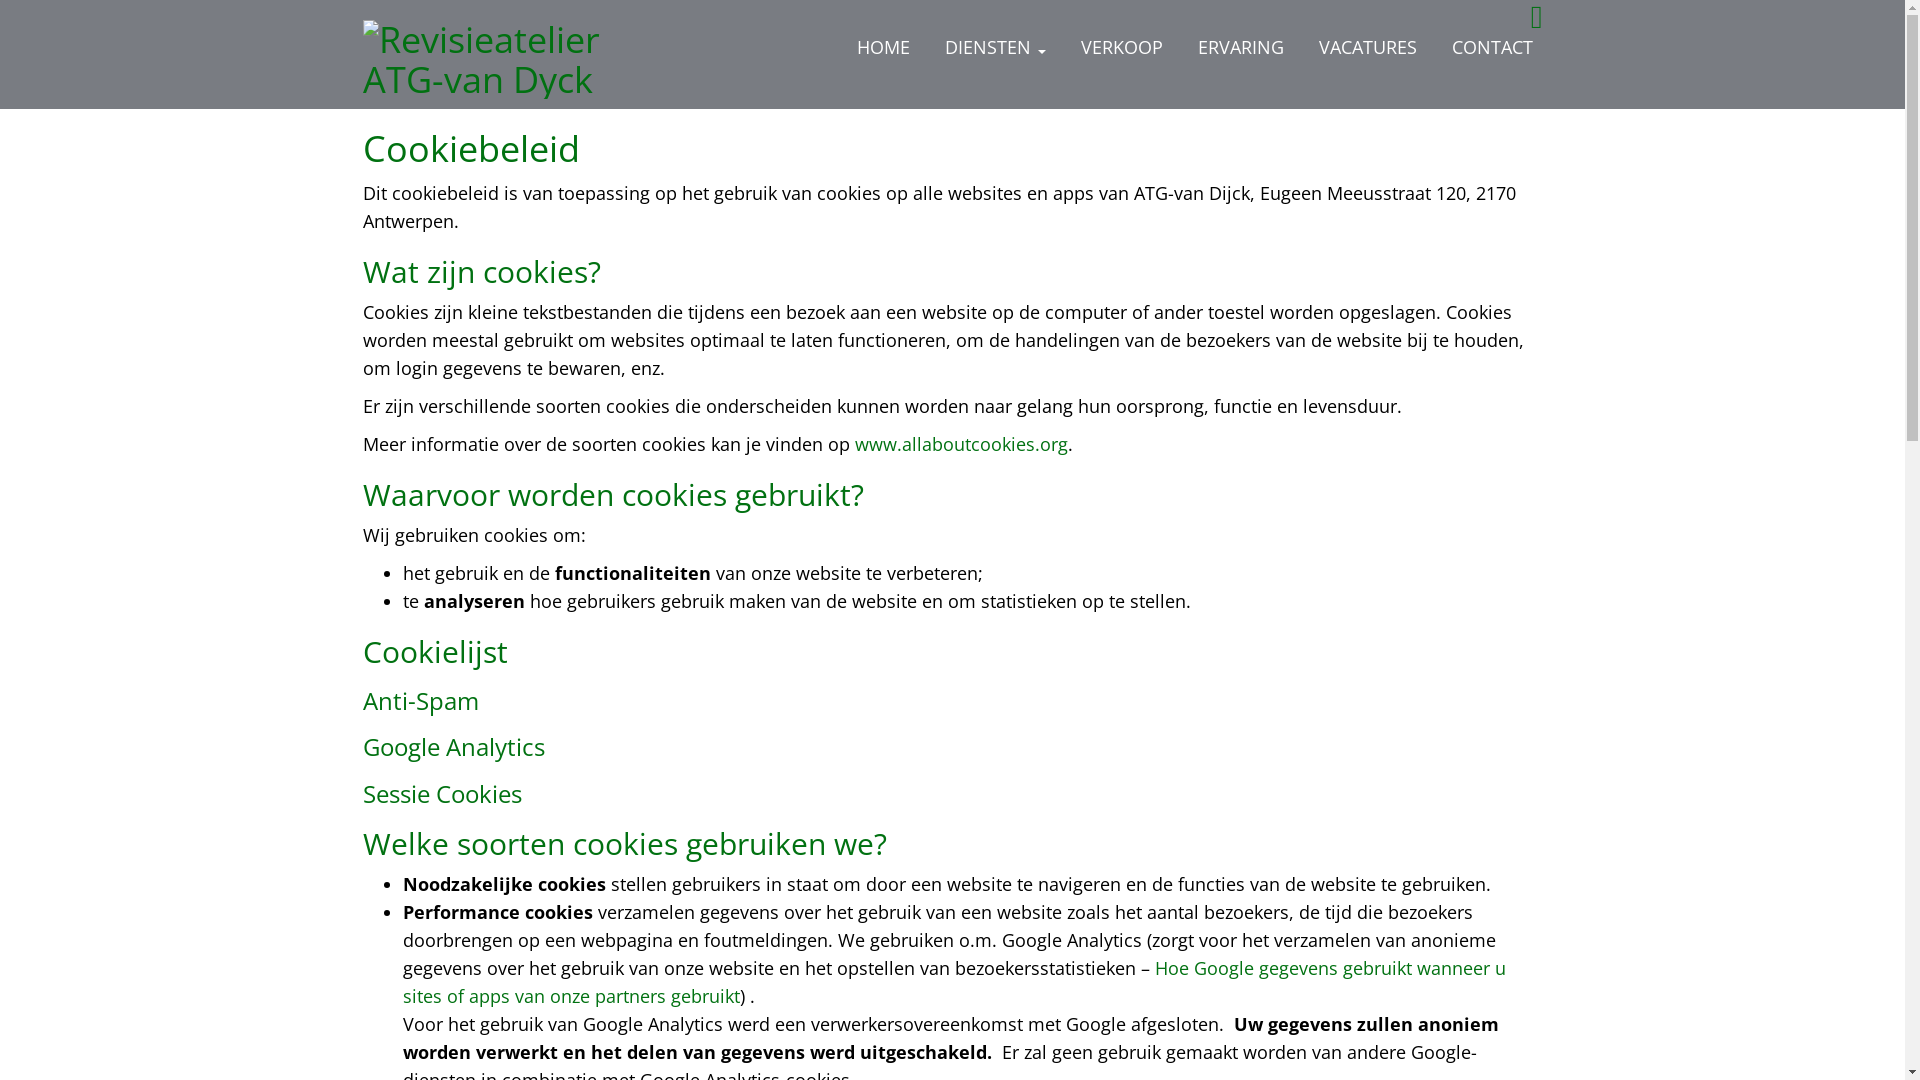 Image resolution: width=1920 pixels, height=1080 pixels. I want to click on CONTACT, so click(1492, 48).